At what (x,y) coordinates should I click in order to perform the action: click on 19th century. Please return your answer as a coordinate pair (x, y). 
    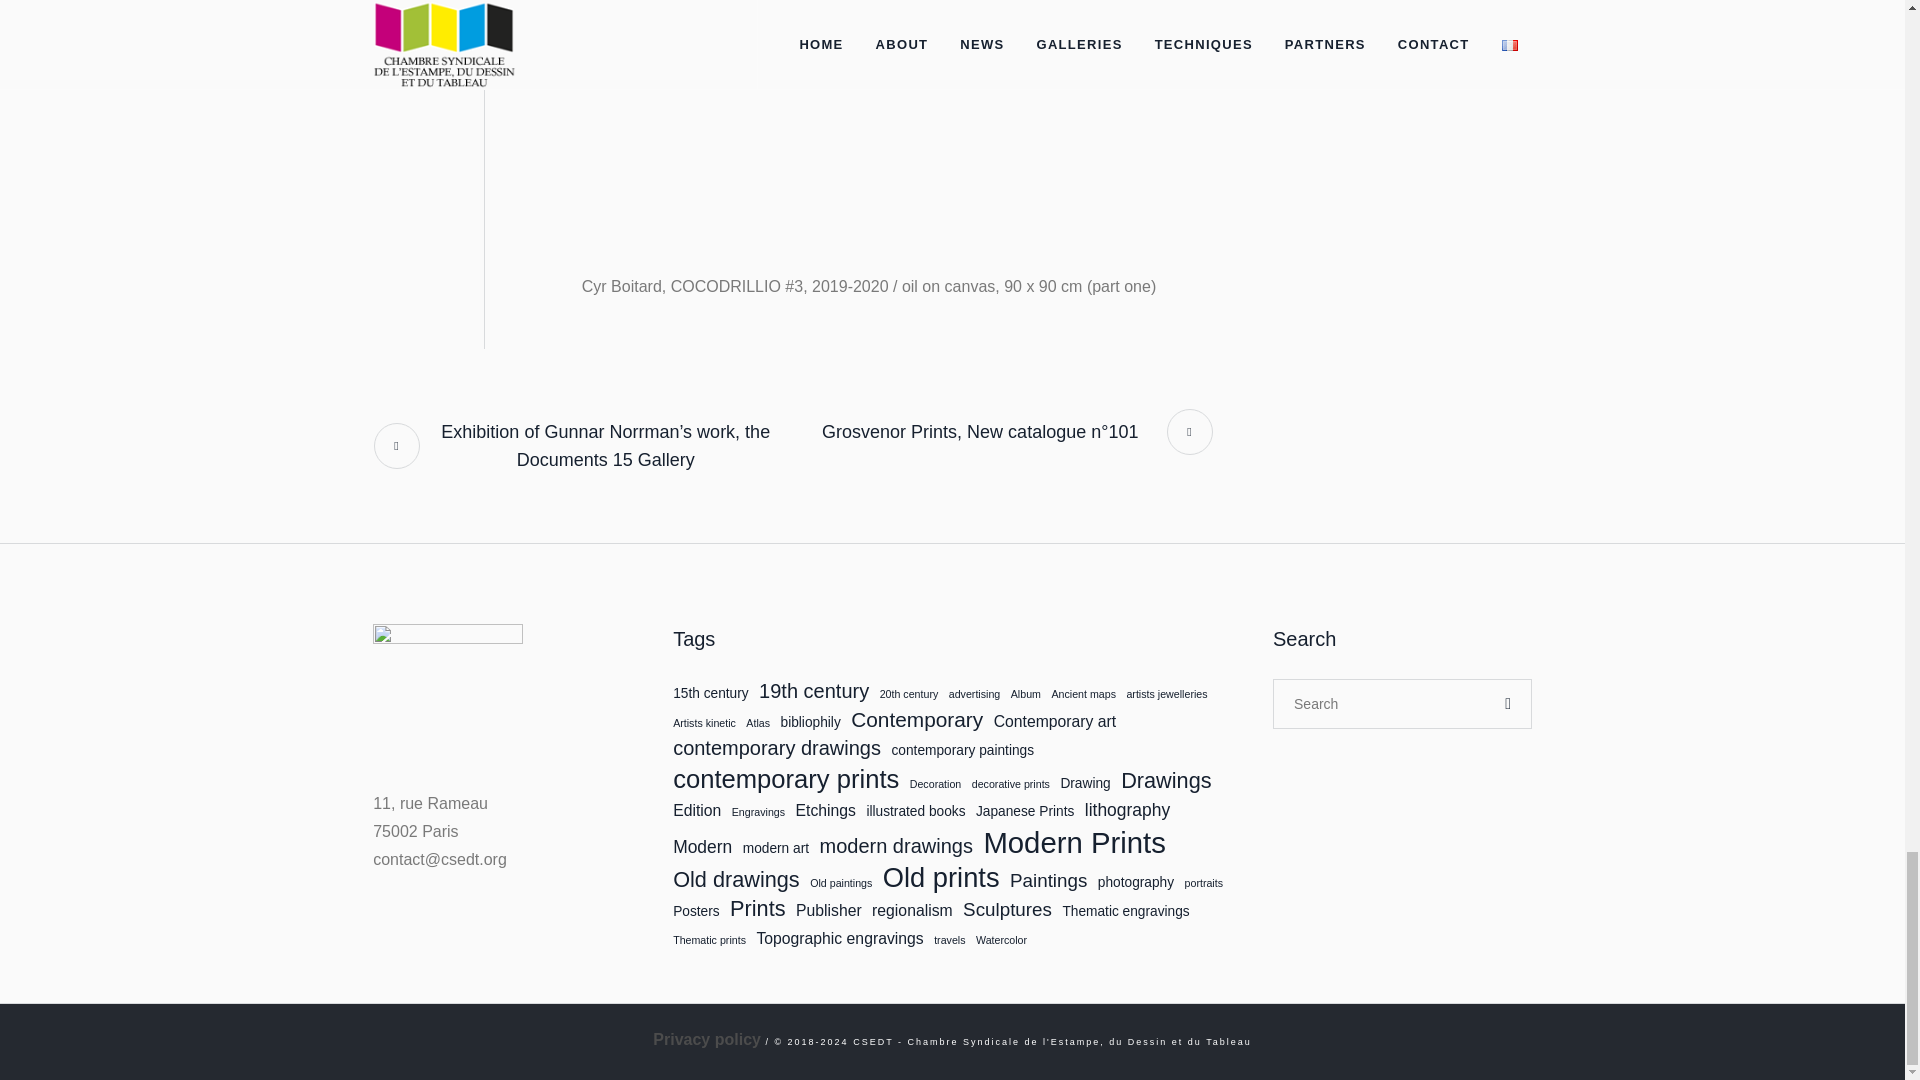
    Looking at the image, I should click on (814, 691).